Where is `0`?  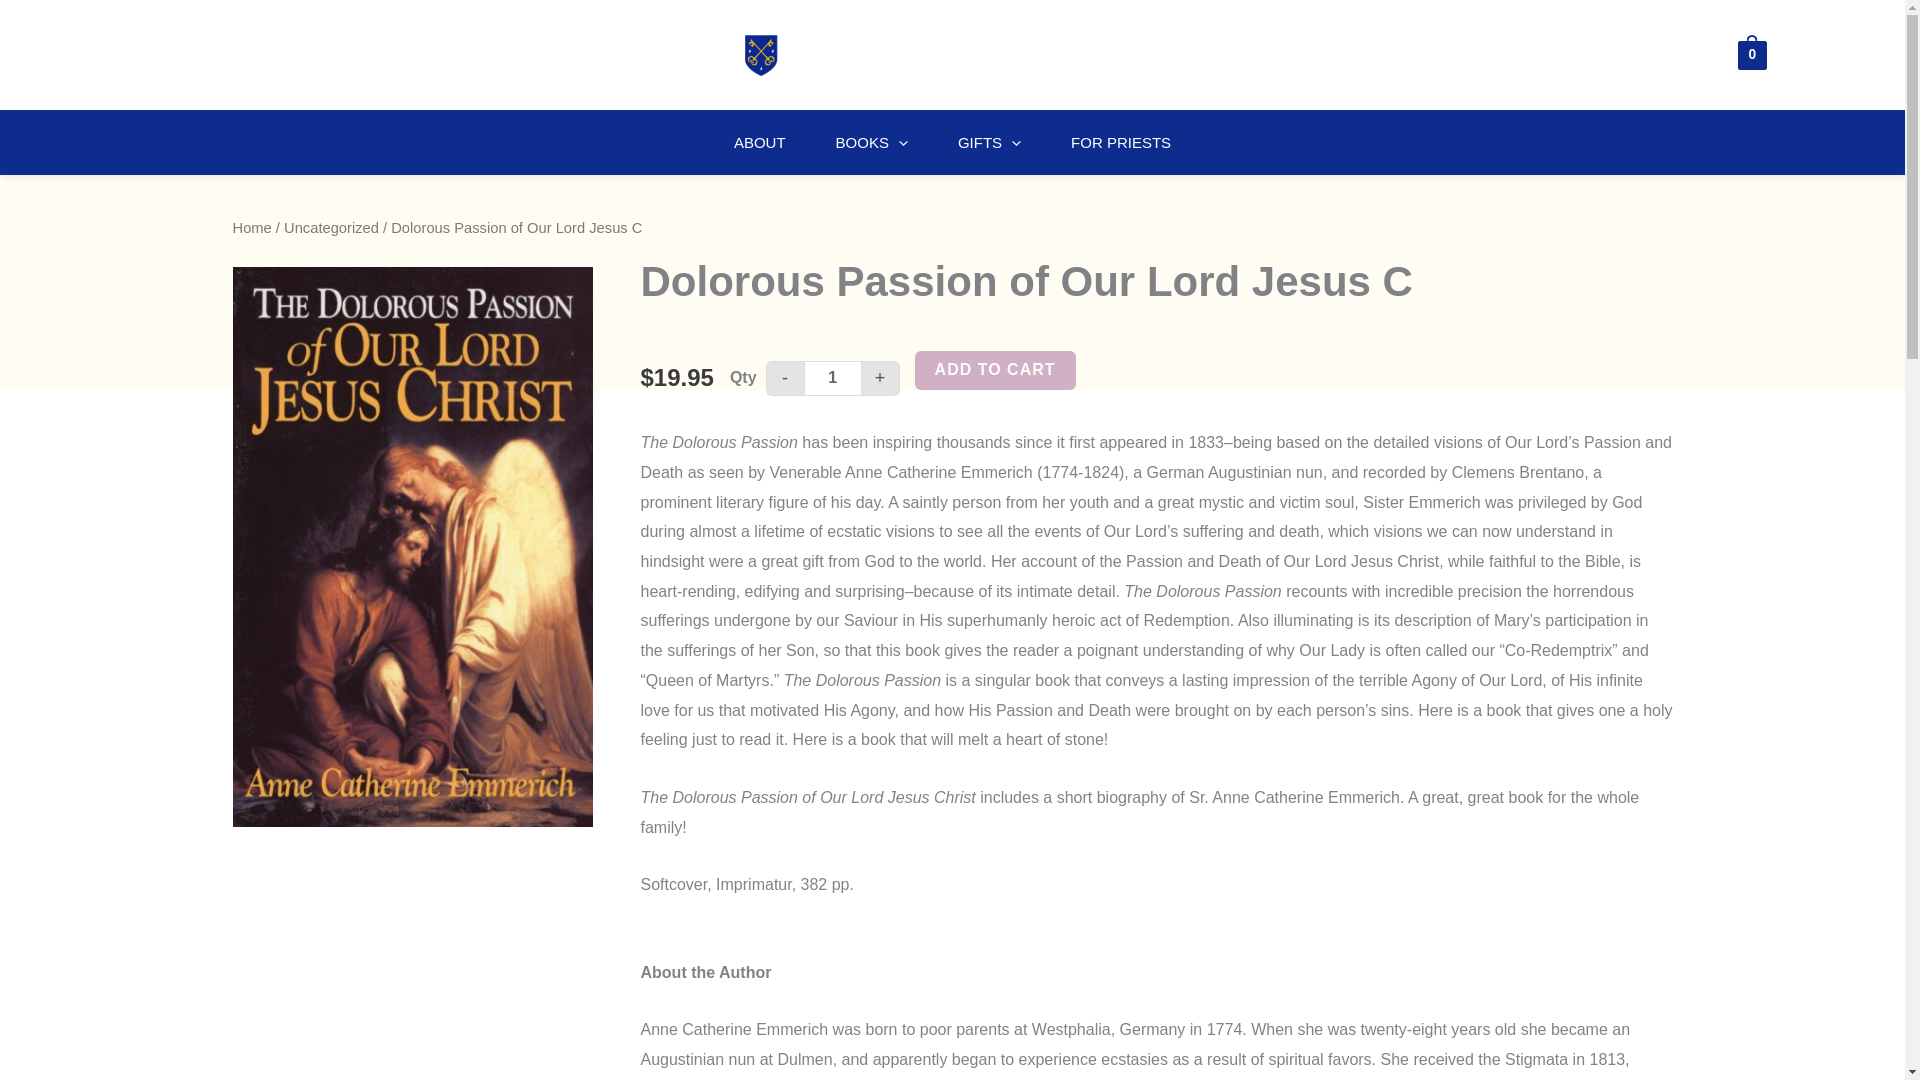 0 is located at coordinates (1752, 54).